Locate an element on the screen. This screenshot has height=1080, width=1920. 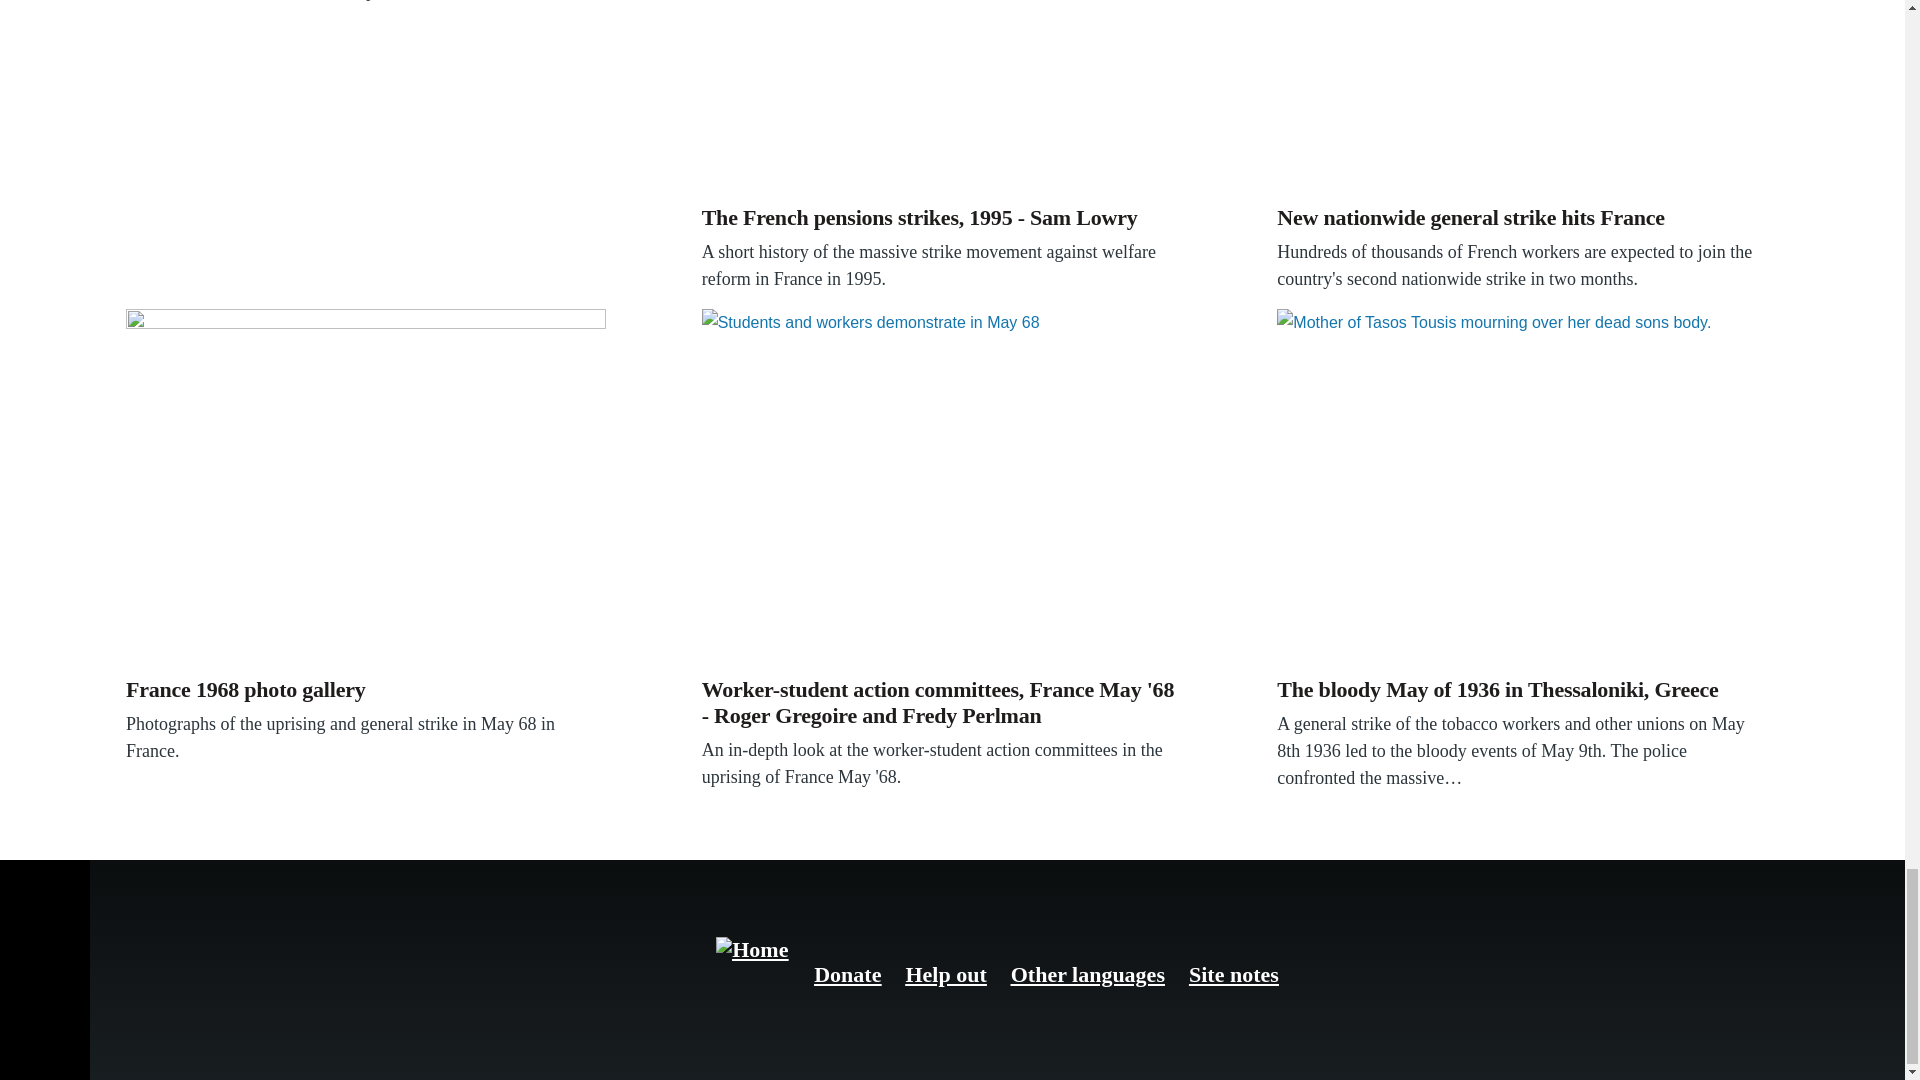
Strikers in France is located at coordinates (942, 98).